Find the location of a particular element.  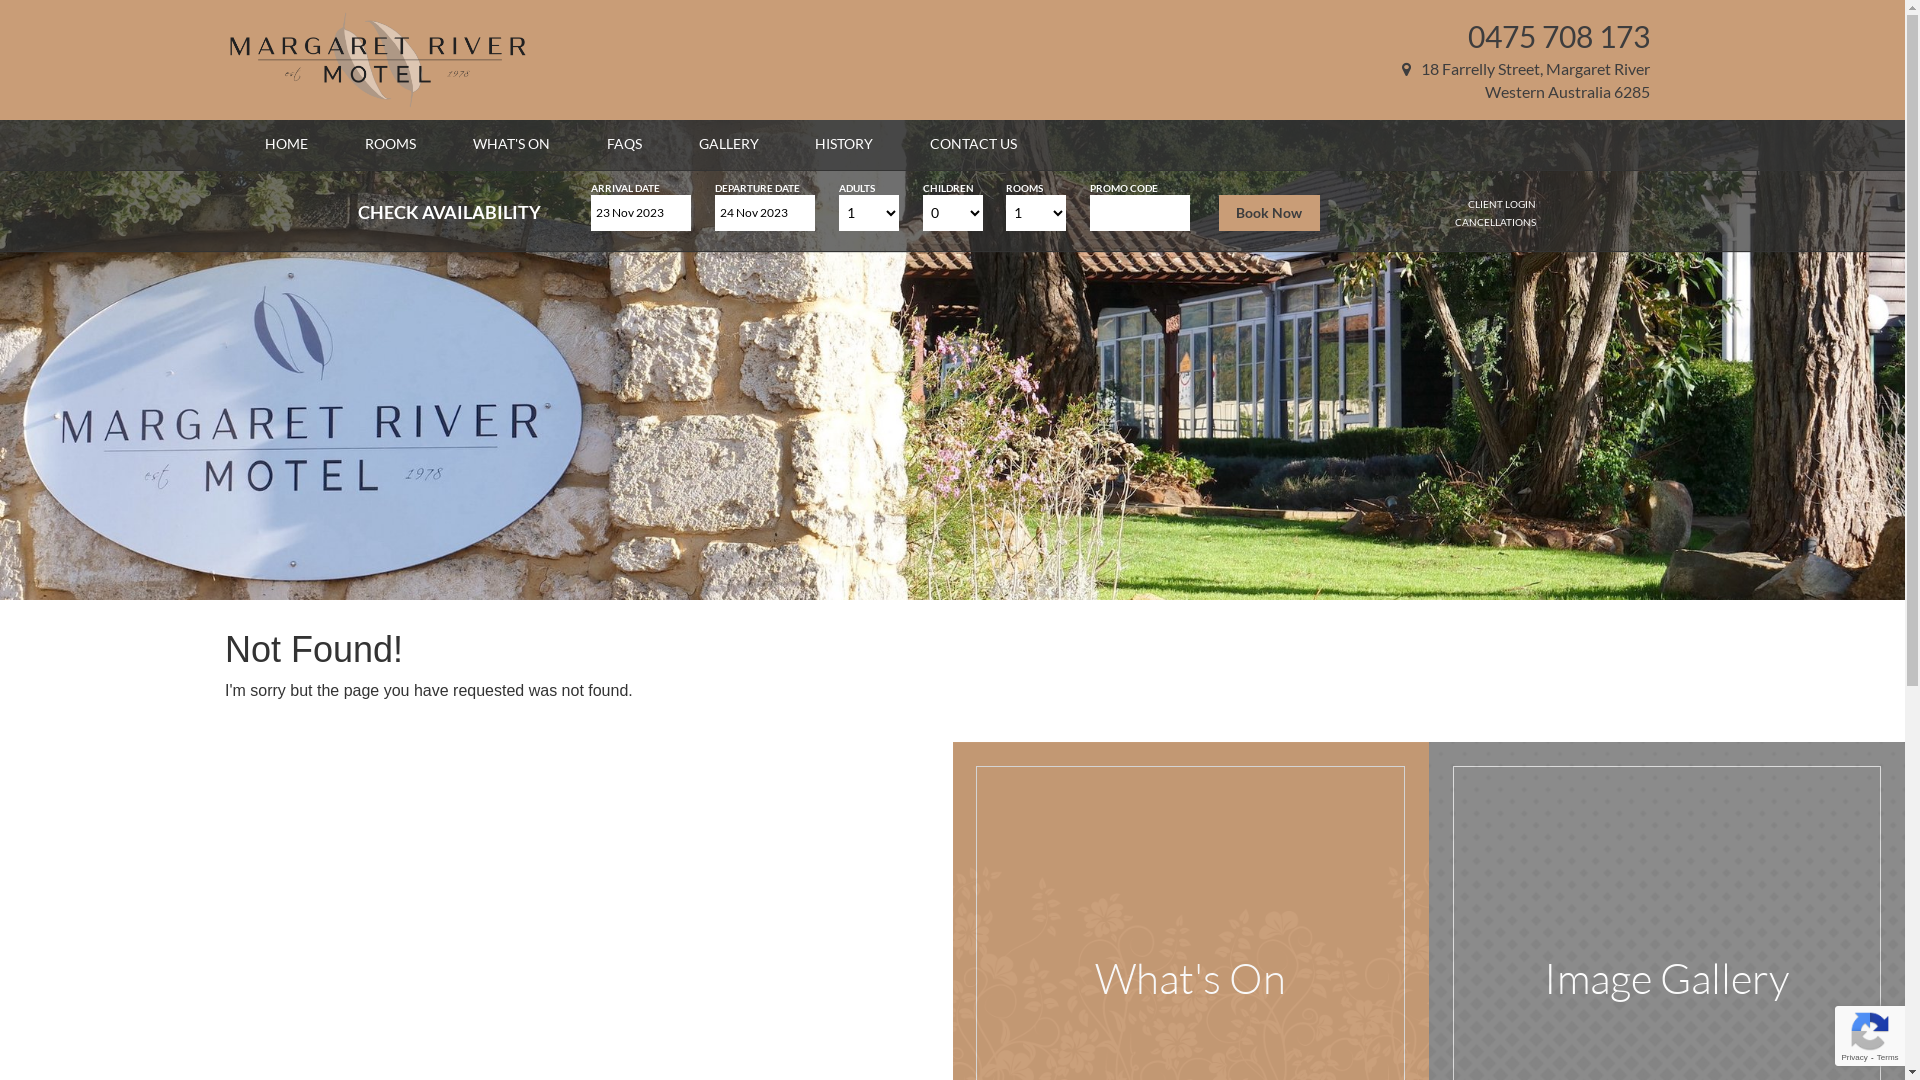

ROOMS is located at coordinates (390, 144).